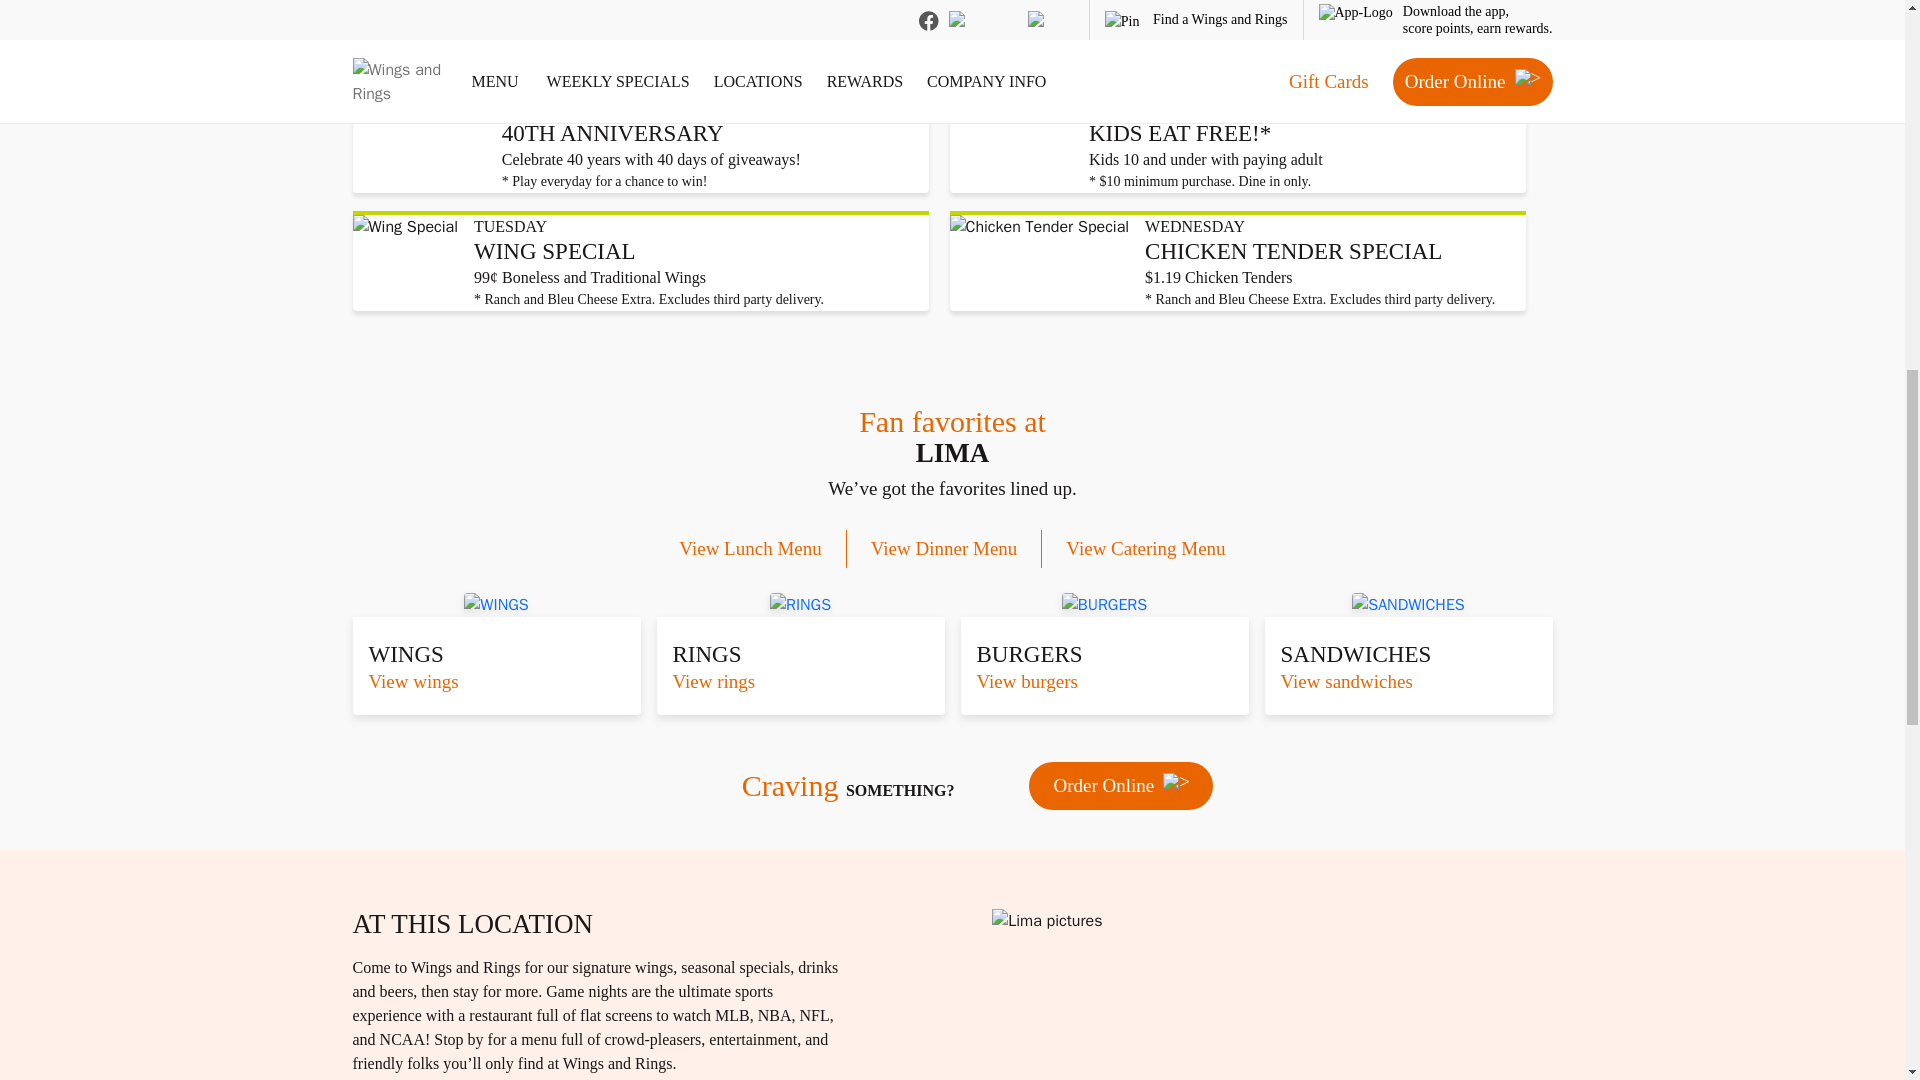  What do you see at coordinates (800, 604) in the screenshot?
I see `RINGS` at bounding box center [800, 604].